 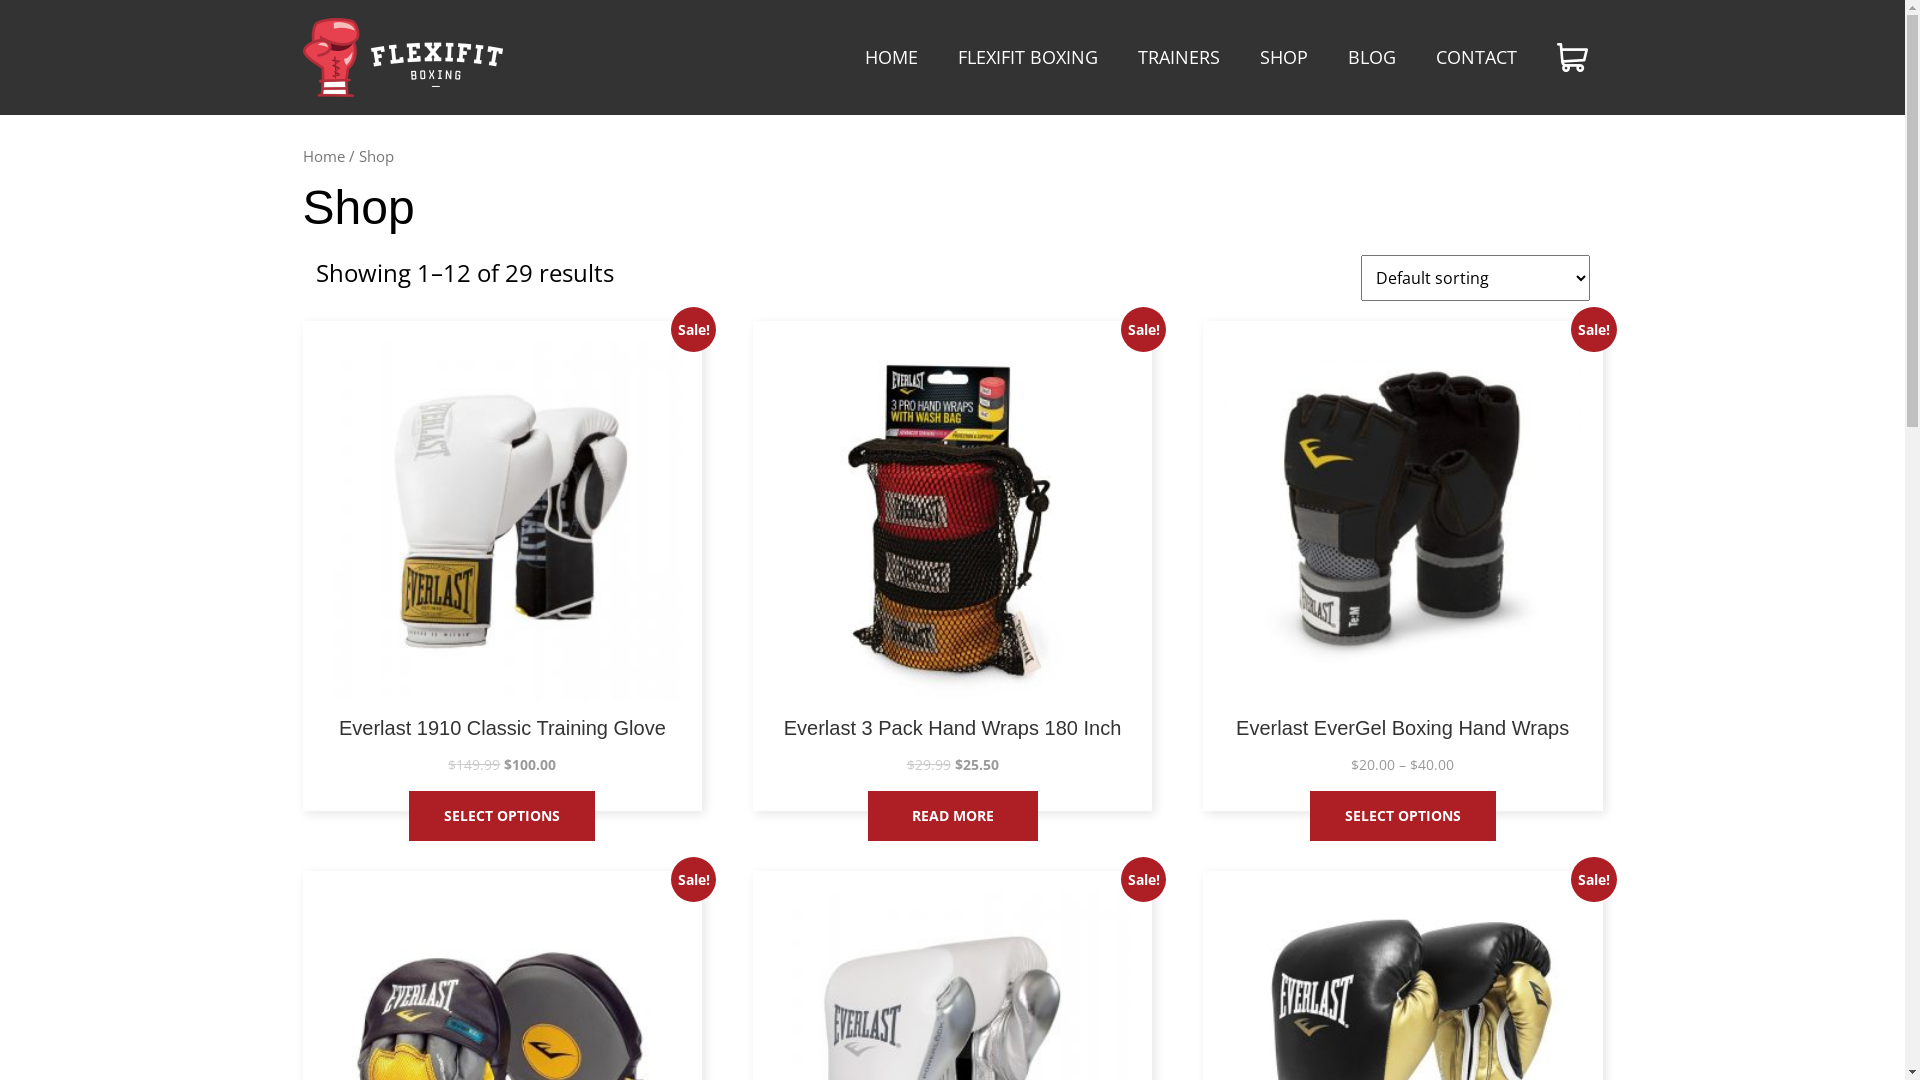 I want to click on SELECT OPTIONS, so click(x=1403, y=816).